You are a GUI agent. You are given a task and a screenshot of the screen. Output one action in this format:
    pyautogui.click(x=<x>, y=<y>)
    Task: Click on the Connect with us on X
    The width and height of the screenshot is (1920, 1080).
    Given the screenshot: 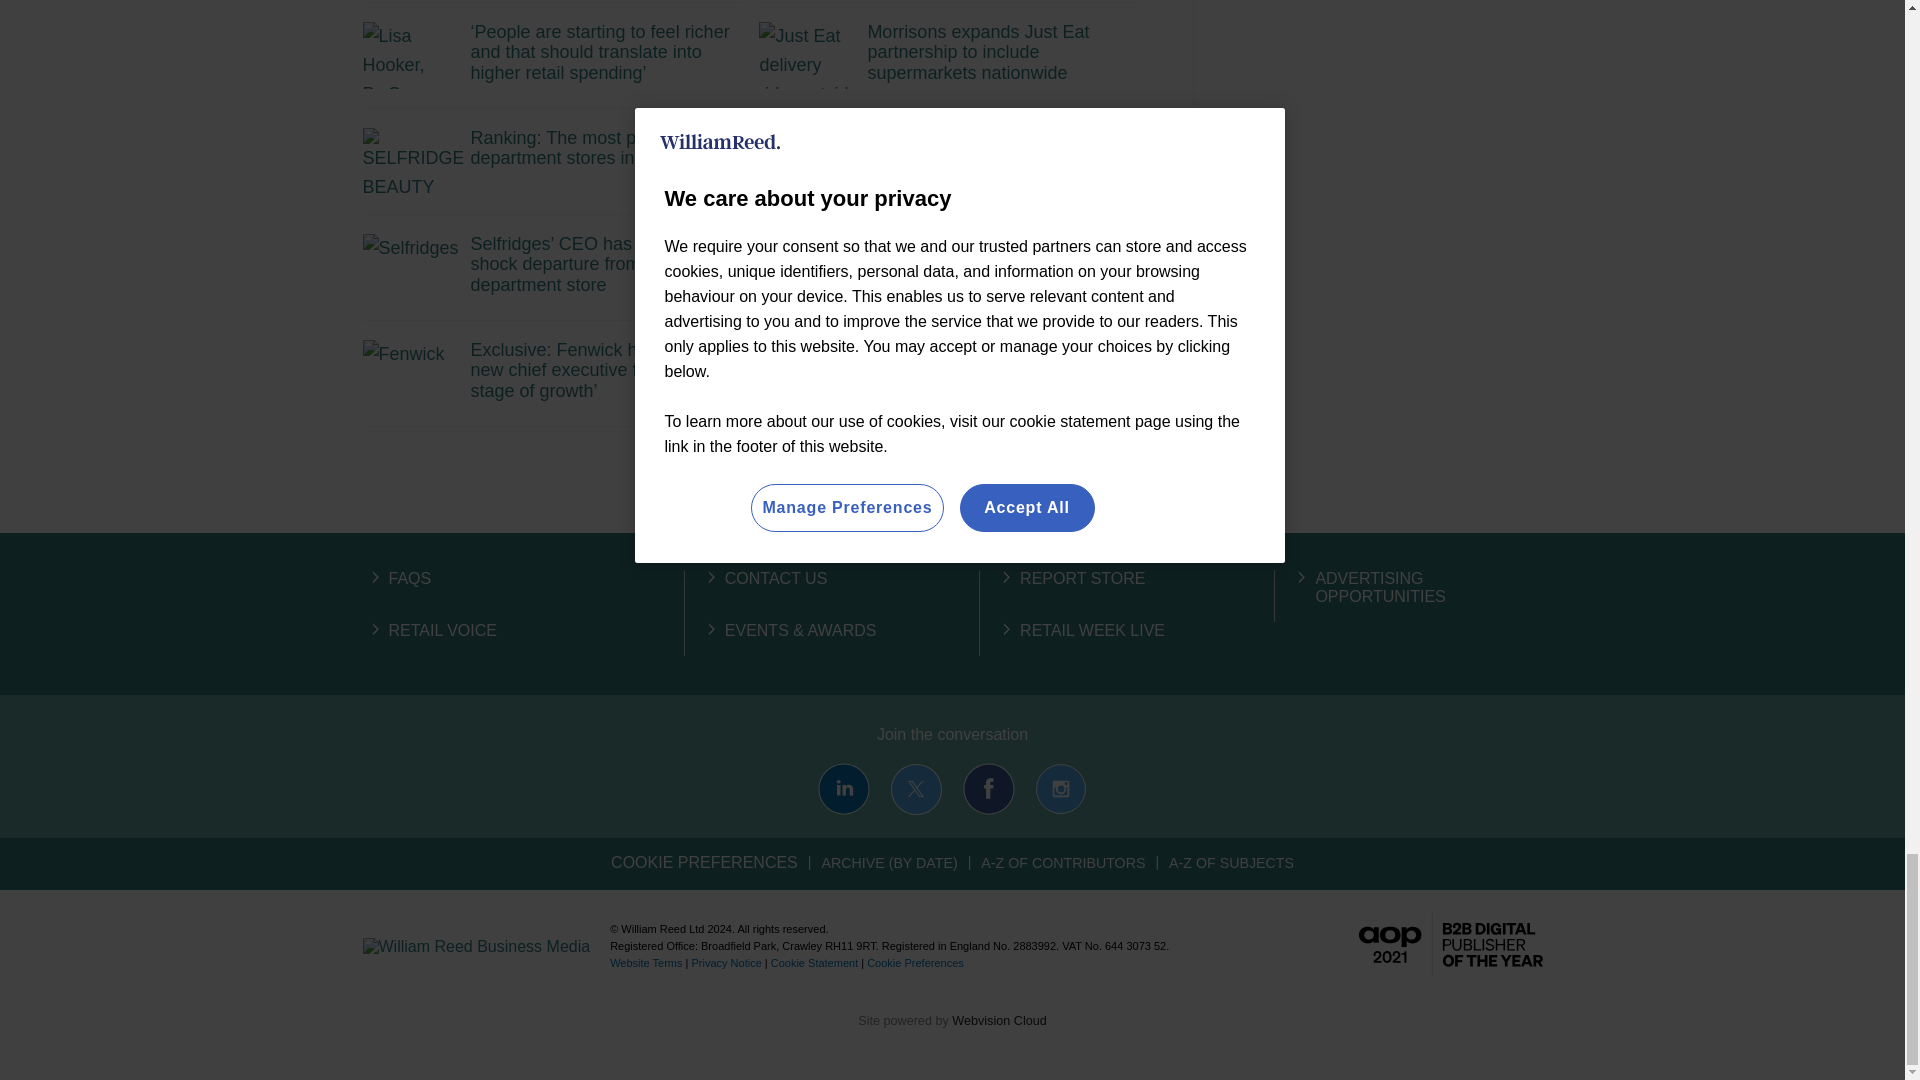 What is the action you would take?
    pyautogui.click(x=916, y=788)
    